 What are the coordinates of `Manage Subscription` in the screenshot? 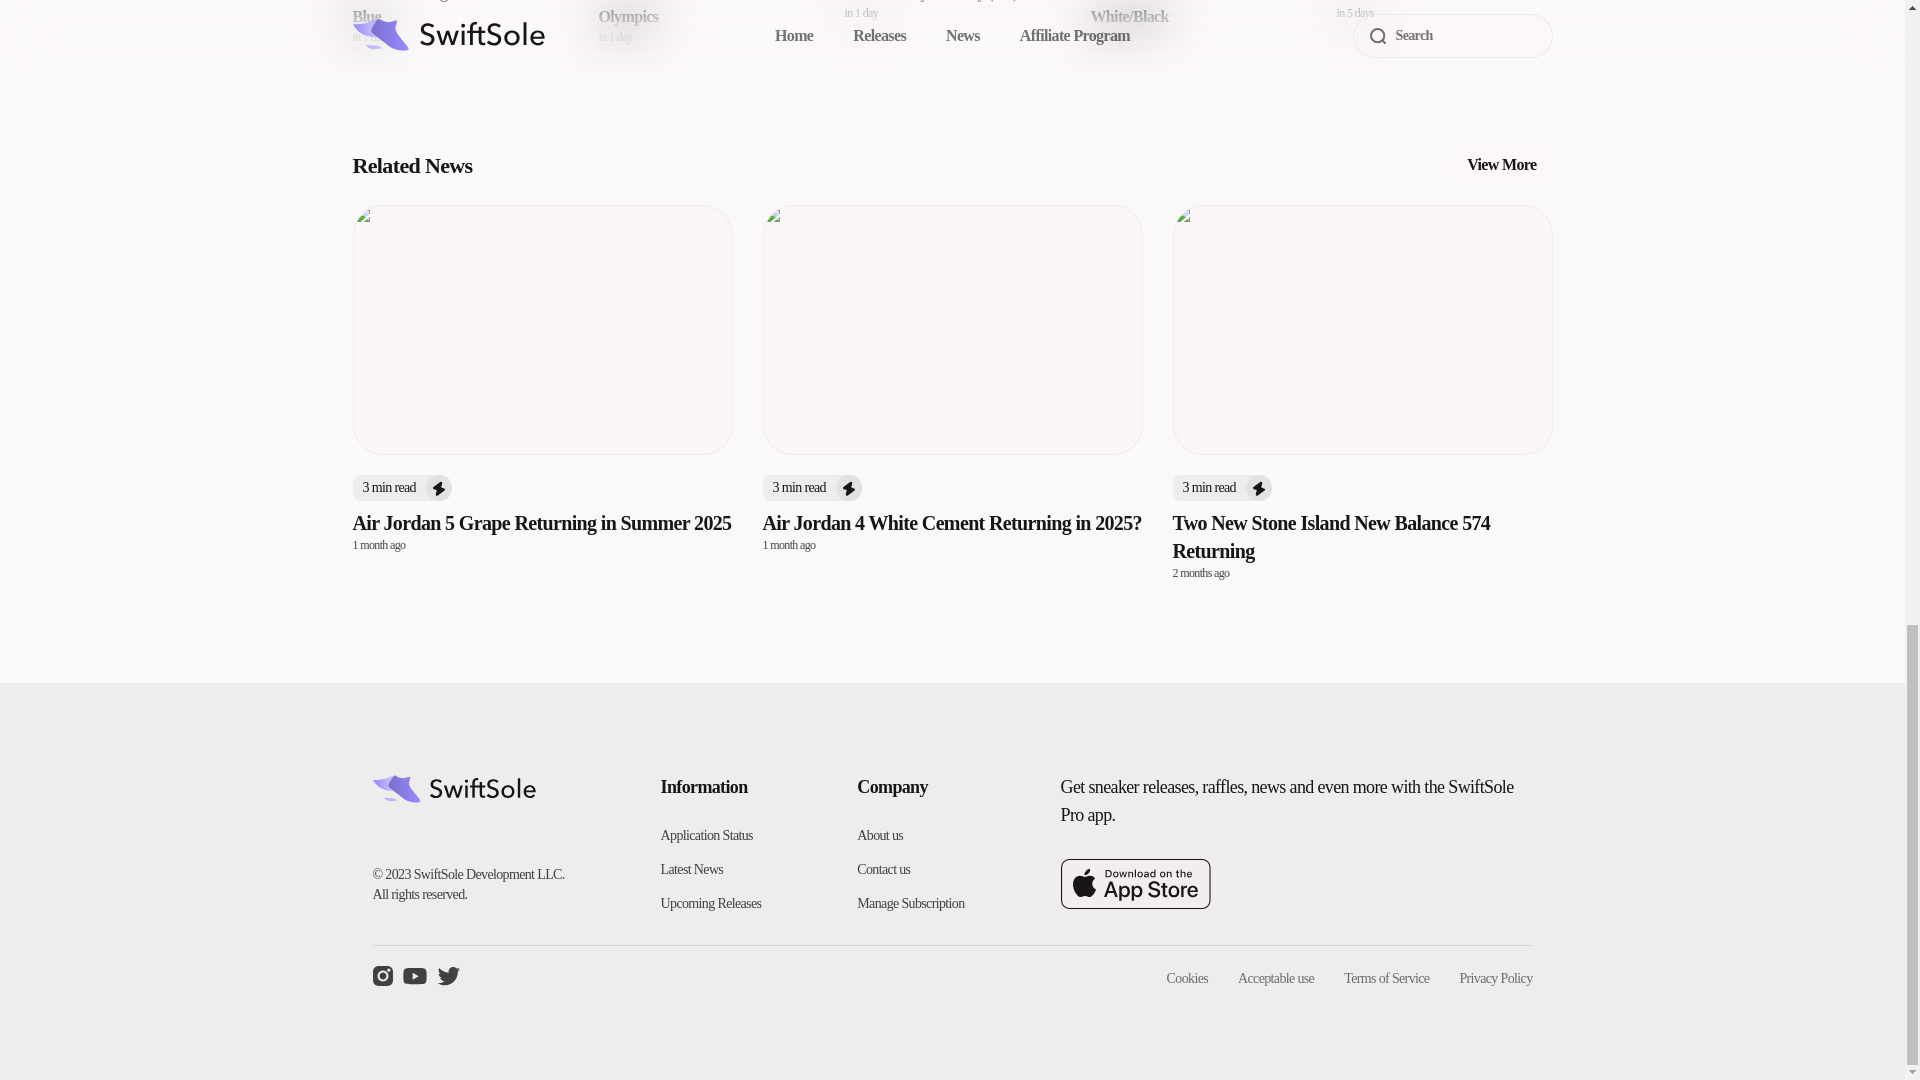 It's located at (879, 836).